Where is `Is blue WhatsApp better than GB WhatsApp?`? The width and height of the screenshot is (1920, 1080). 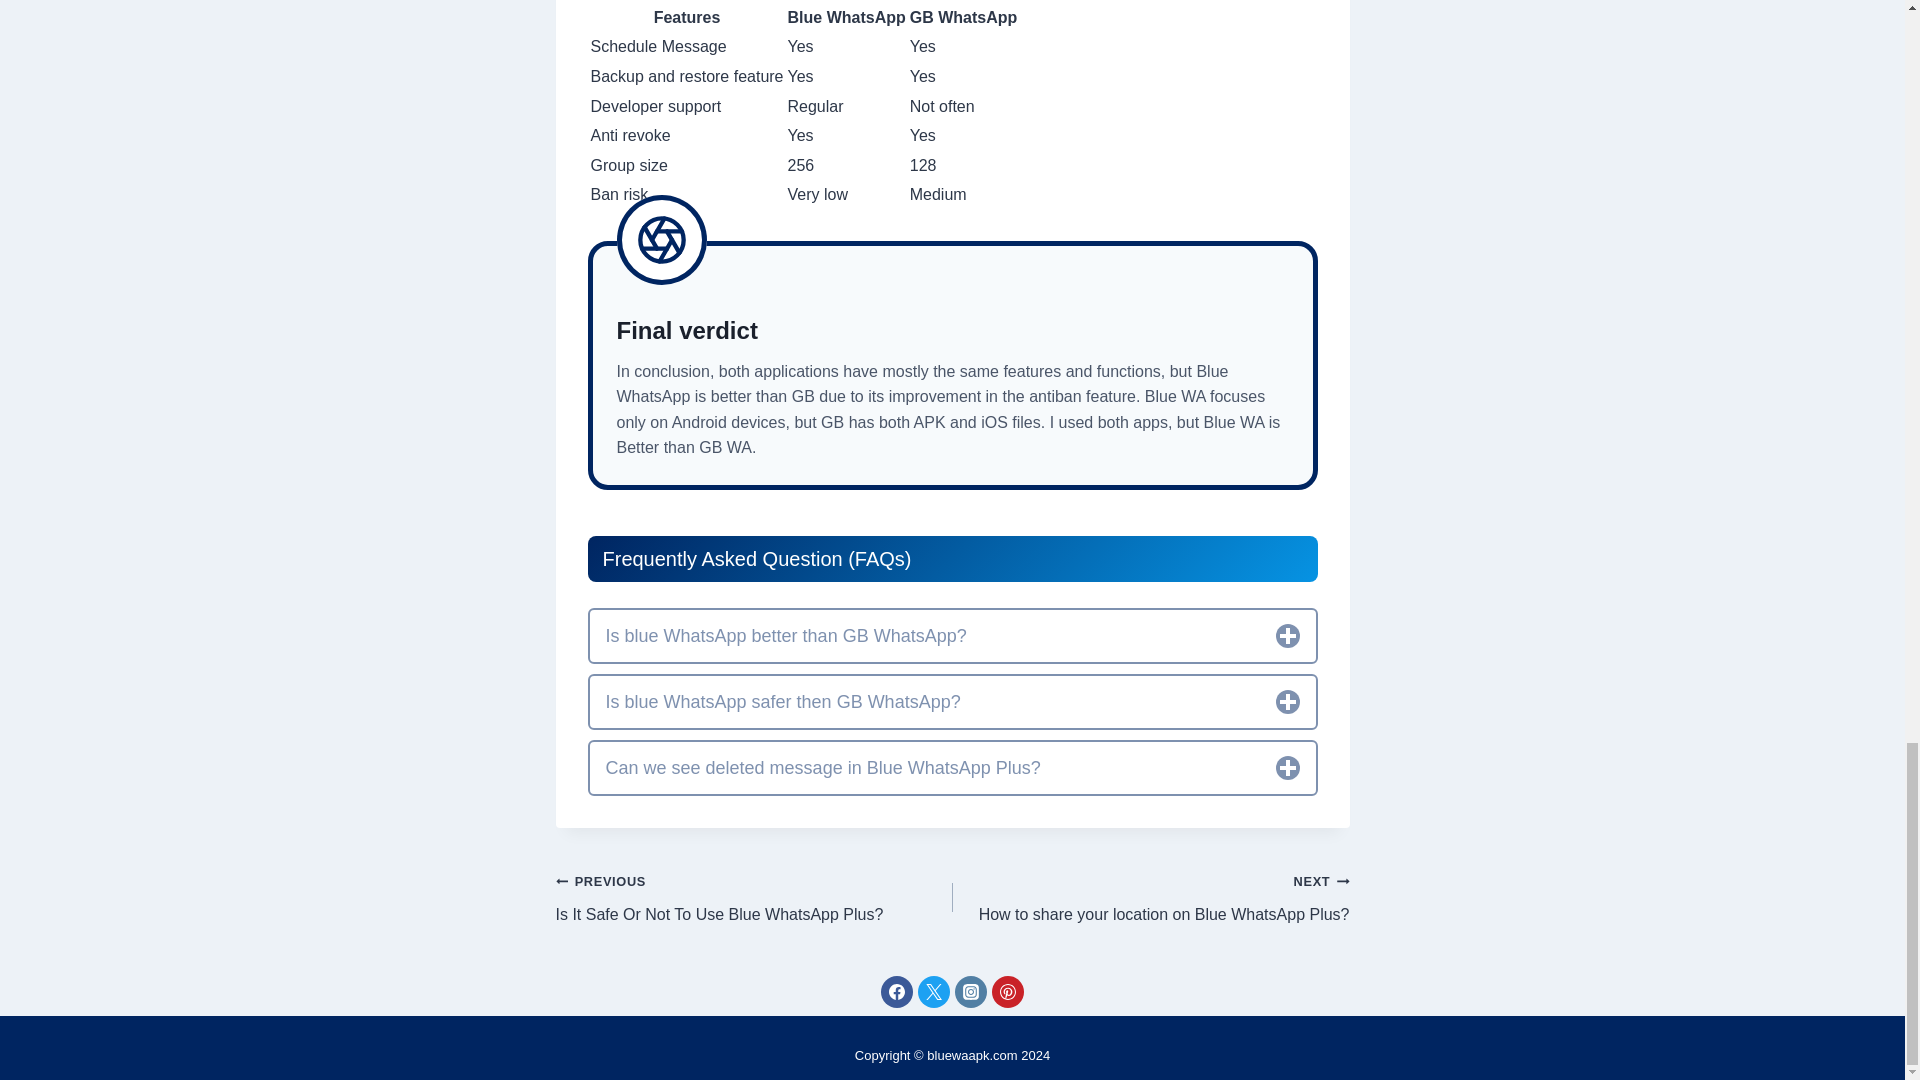 Is blue WhatsApp better than GB WhatsApp? is located at coordinates (754, 897).